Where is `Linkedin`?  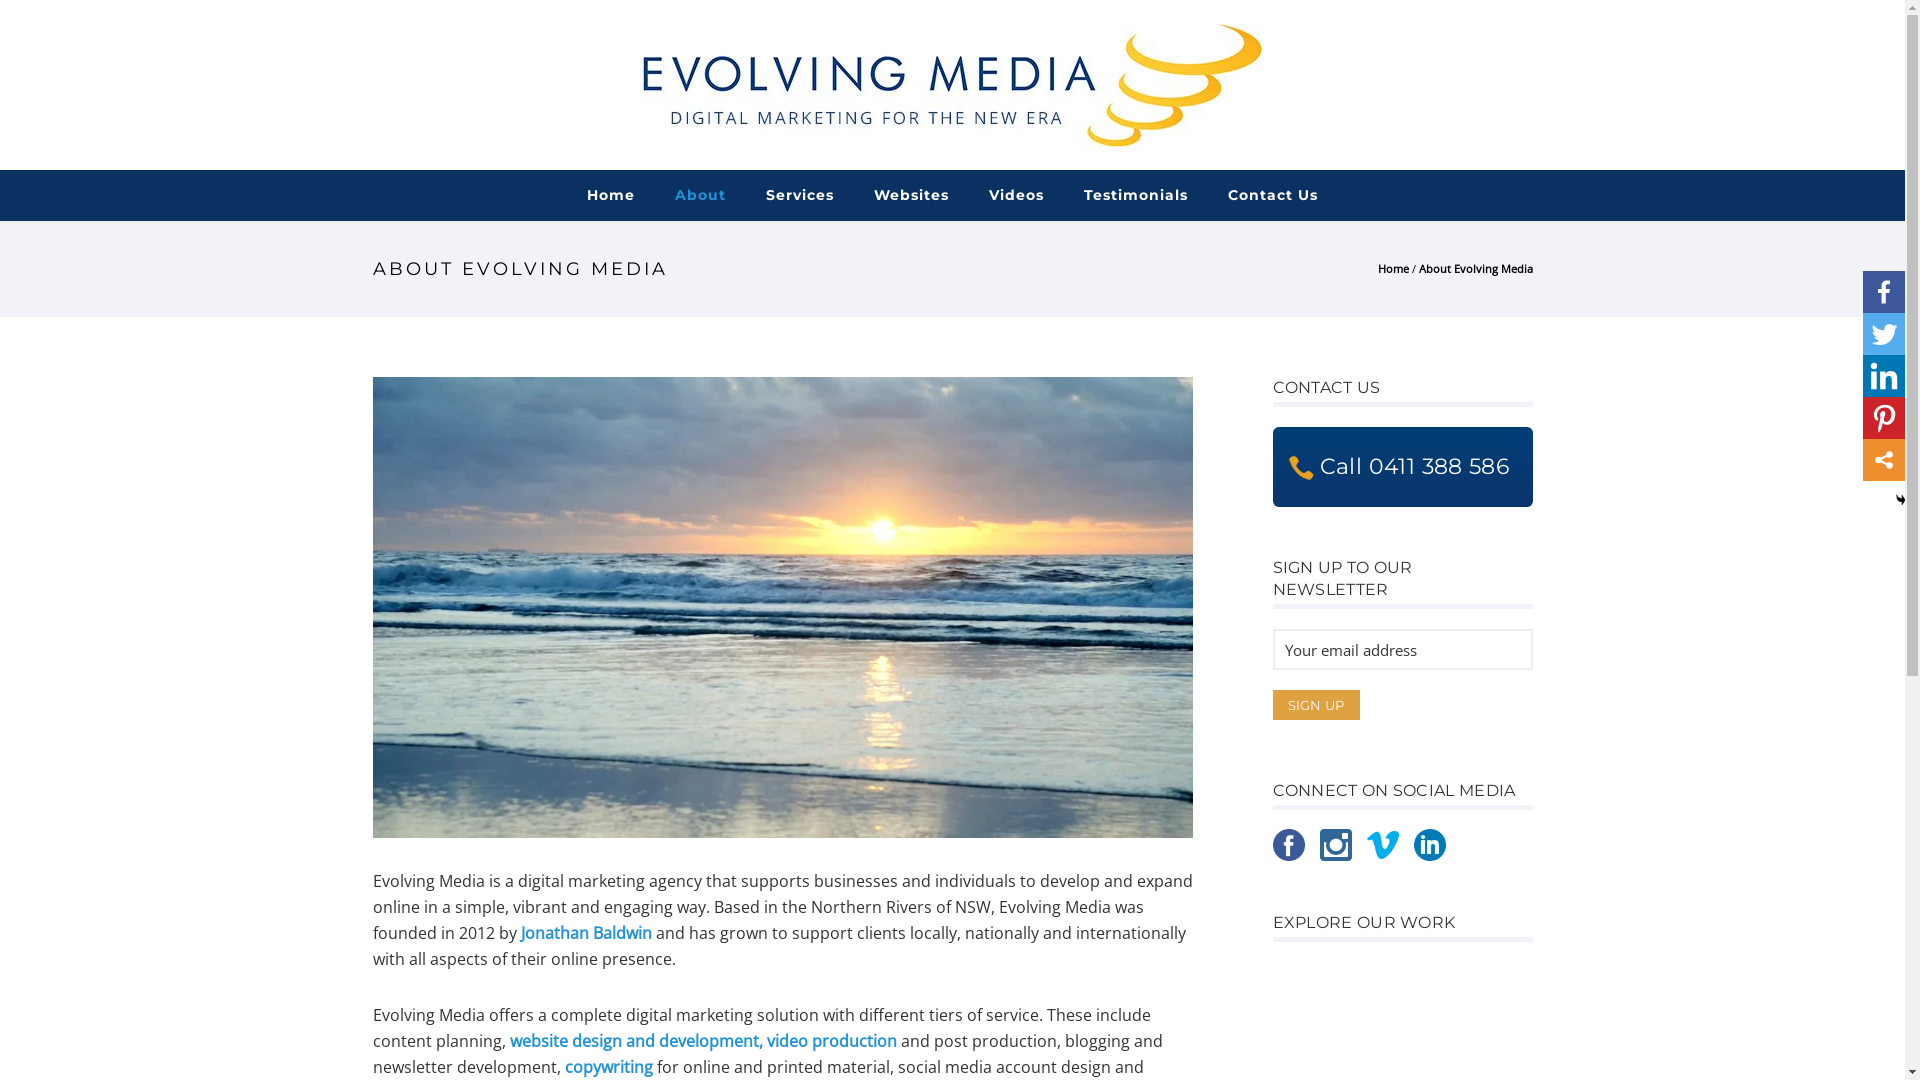 Linkedin is located at coordinates (1884, 376).